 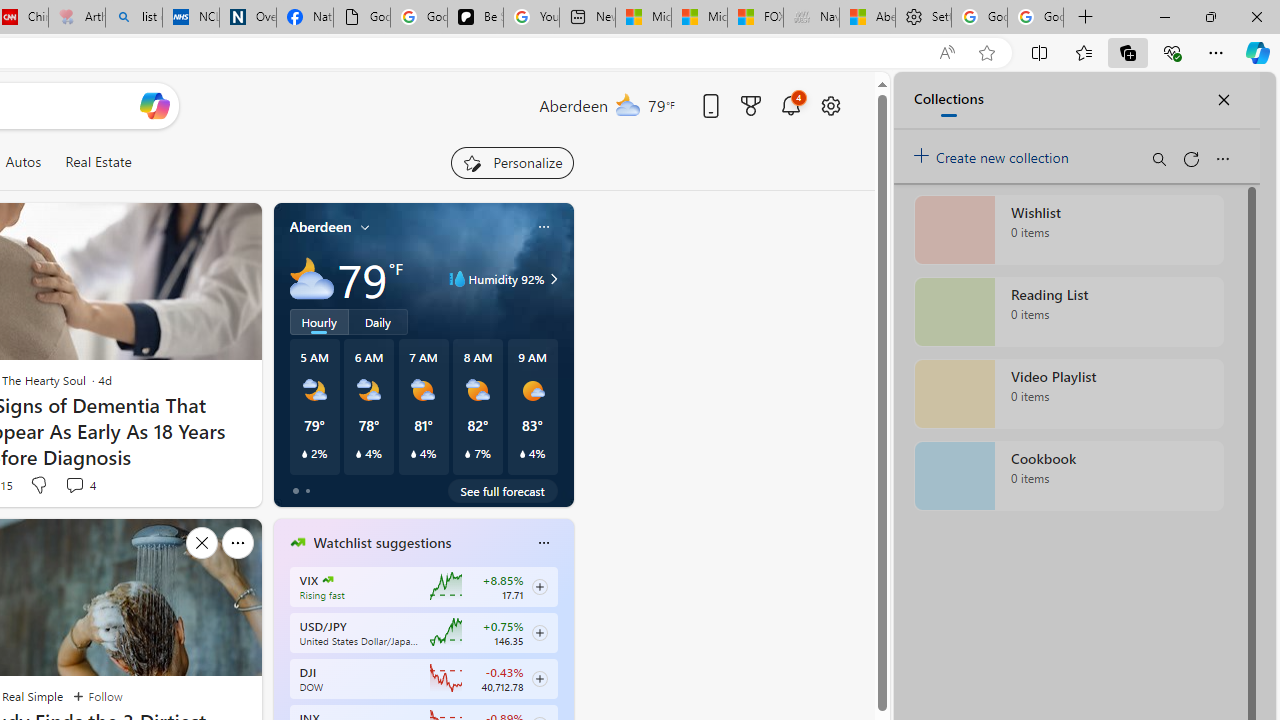 I want to click on CBOE Market Volatility Index, so click(x=328, y=580).